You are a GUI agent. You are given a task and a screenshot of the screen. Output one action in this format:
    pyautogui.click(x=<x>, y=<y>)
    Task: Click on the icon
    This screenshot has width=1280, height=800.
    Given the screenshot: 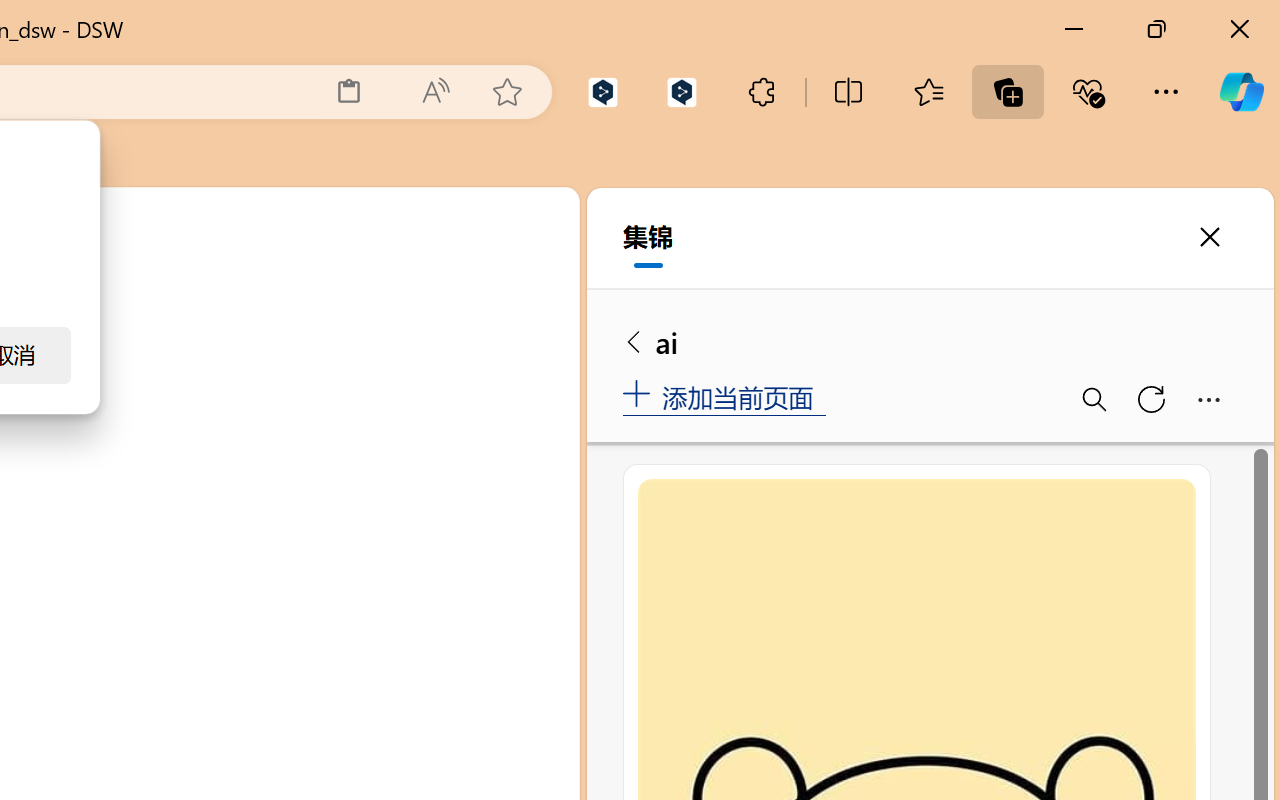 What is the action you would take?
    pyautogui.click(x=436, y=220)
    